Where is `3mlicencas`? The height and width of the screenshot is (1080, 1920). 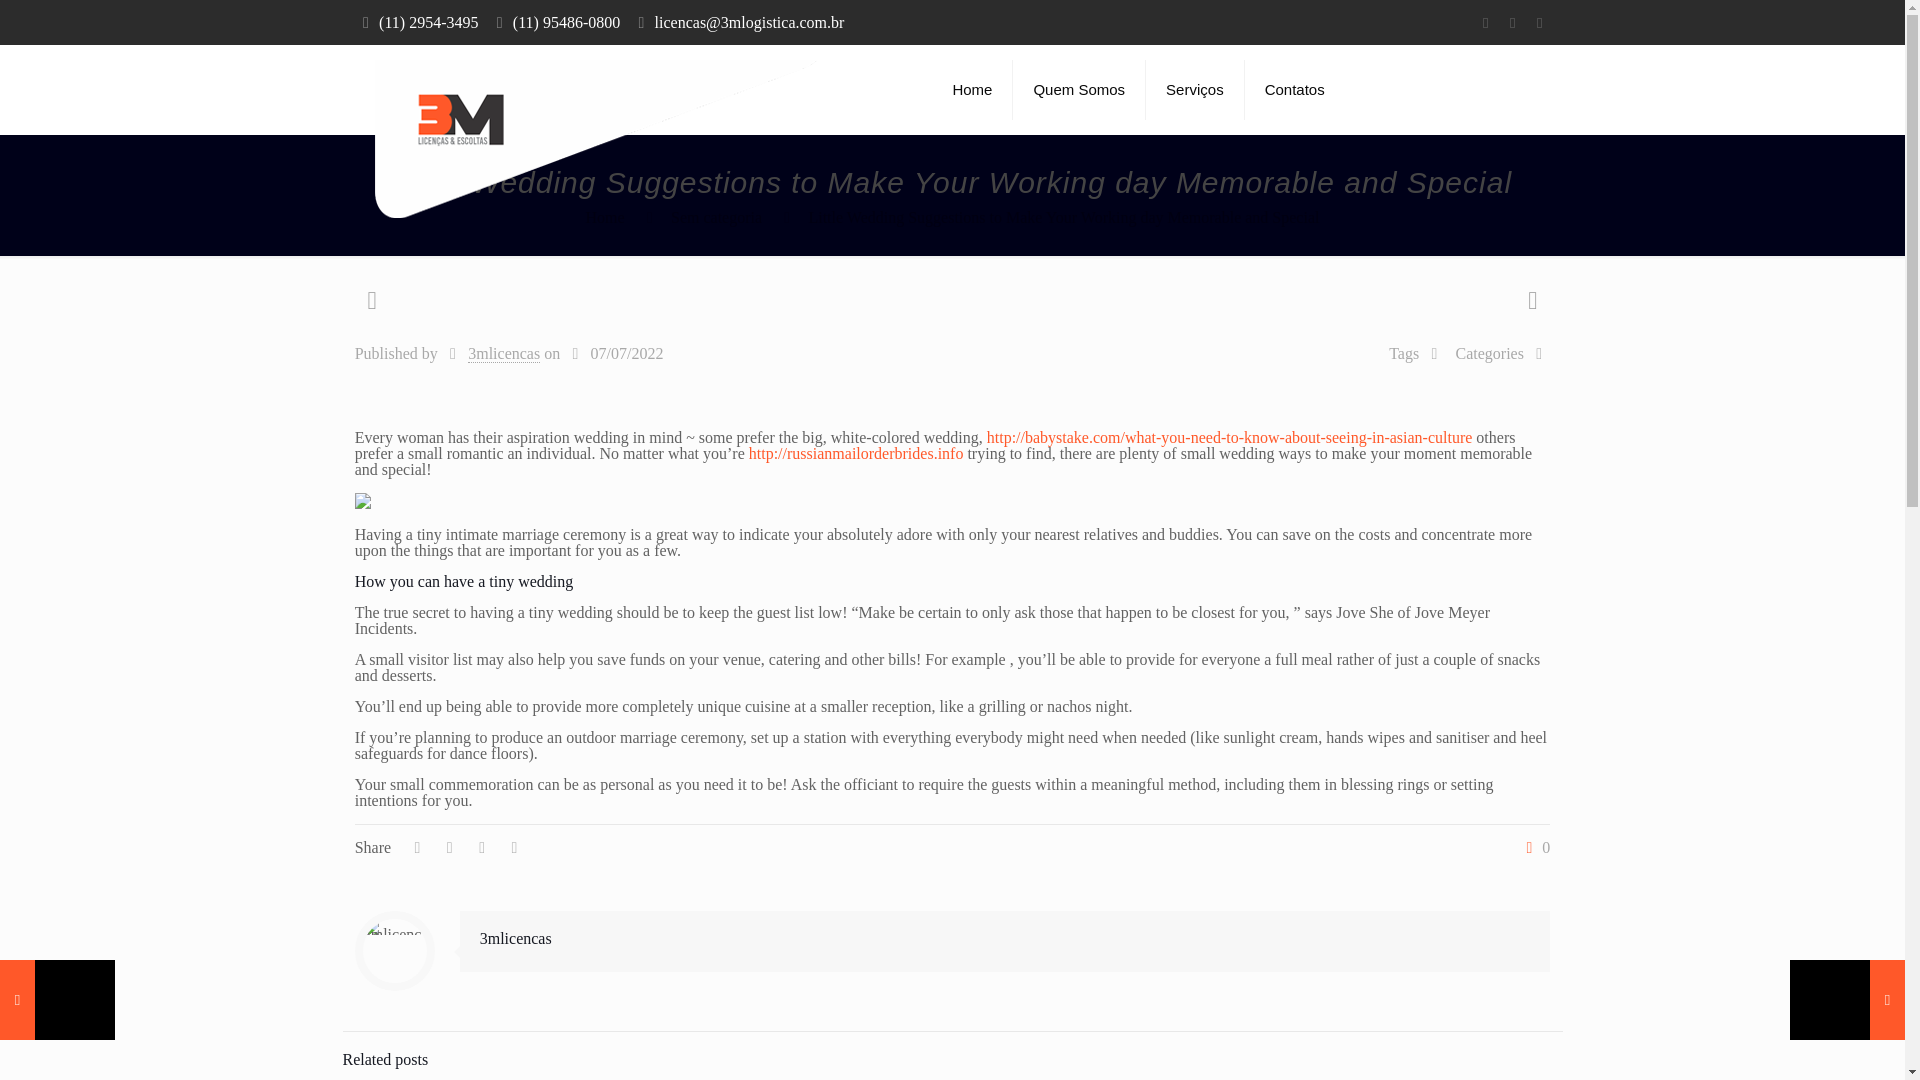
3mlicencas is located at coordinates (516, 938).